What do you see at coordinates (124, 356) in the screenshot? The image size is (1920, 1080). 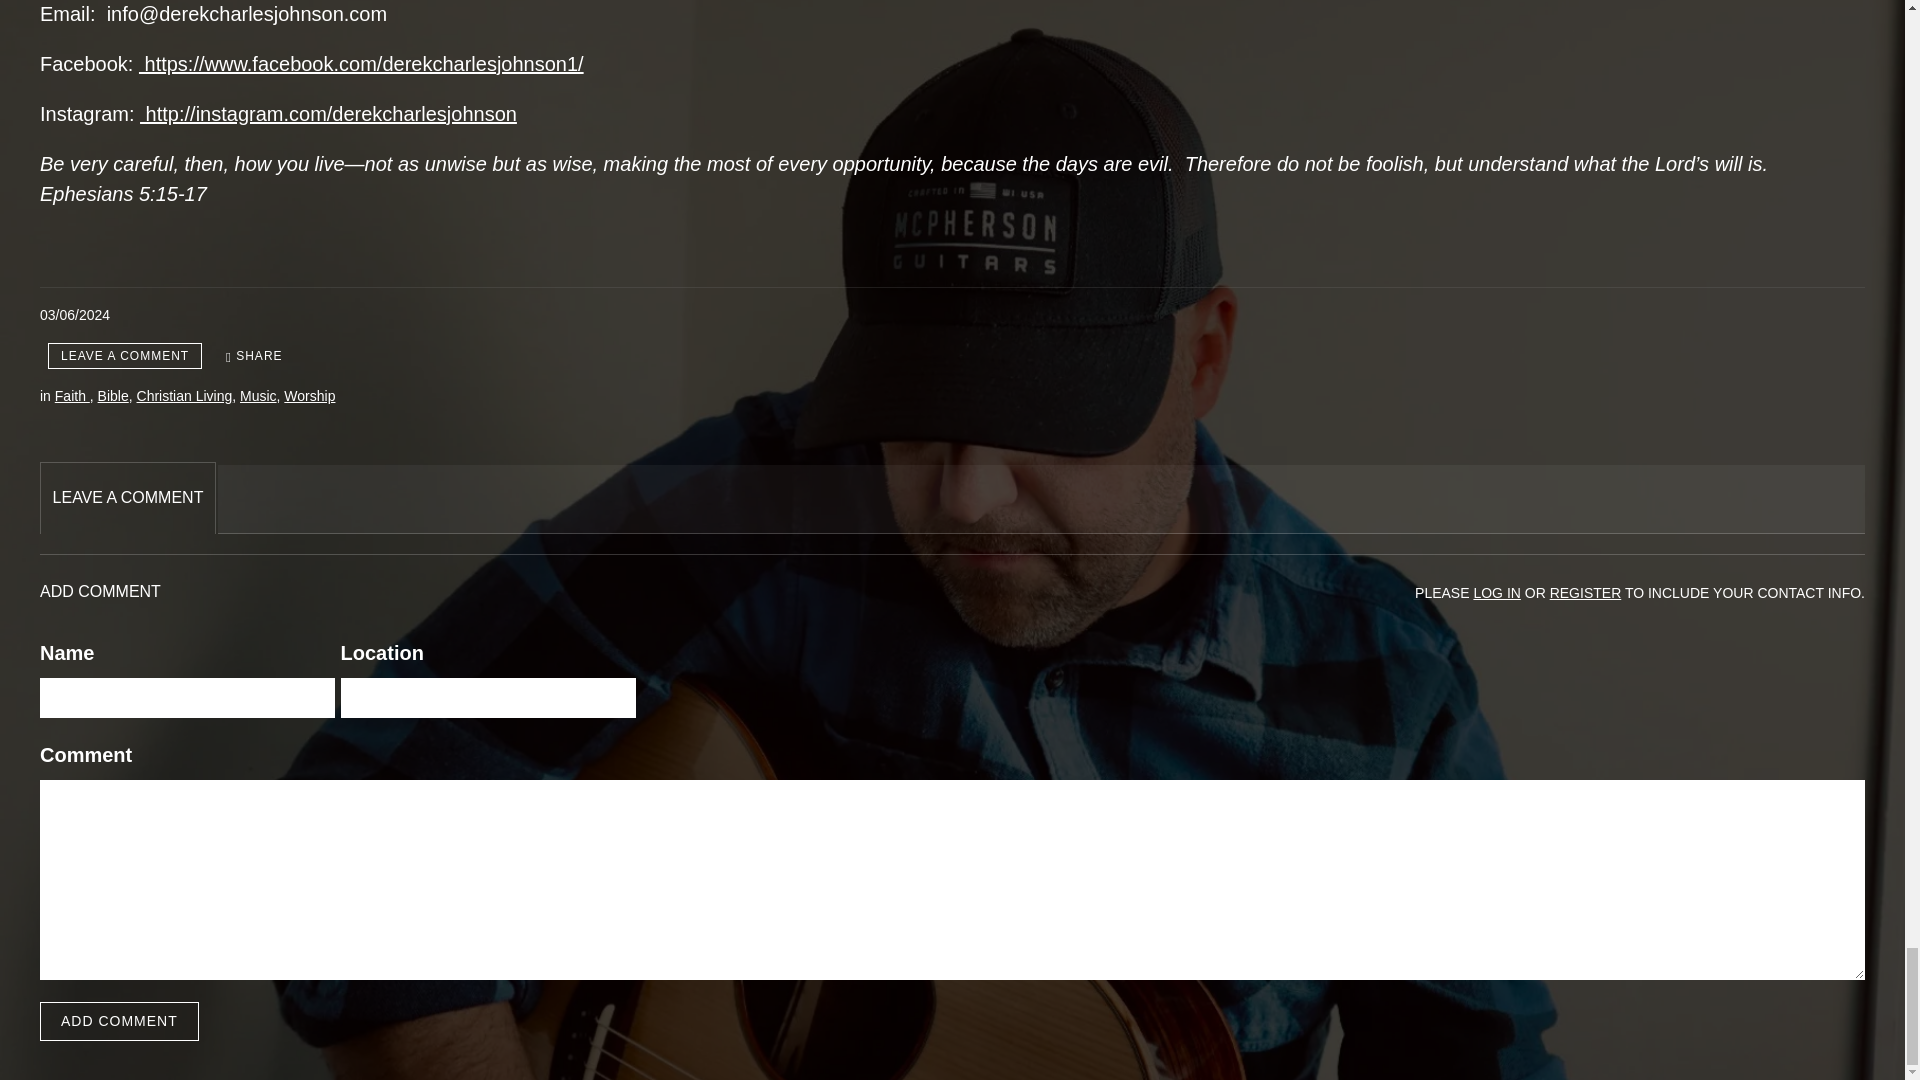 I see `LEAVE A COMMENT` at bounding box center [124, 356].